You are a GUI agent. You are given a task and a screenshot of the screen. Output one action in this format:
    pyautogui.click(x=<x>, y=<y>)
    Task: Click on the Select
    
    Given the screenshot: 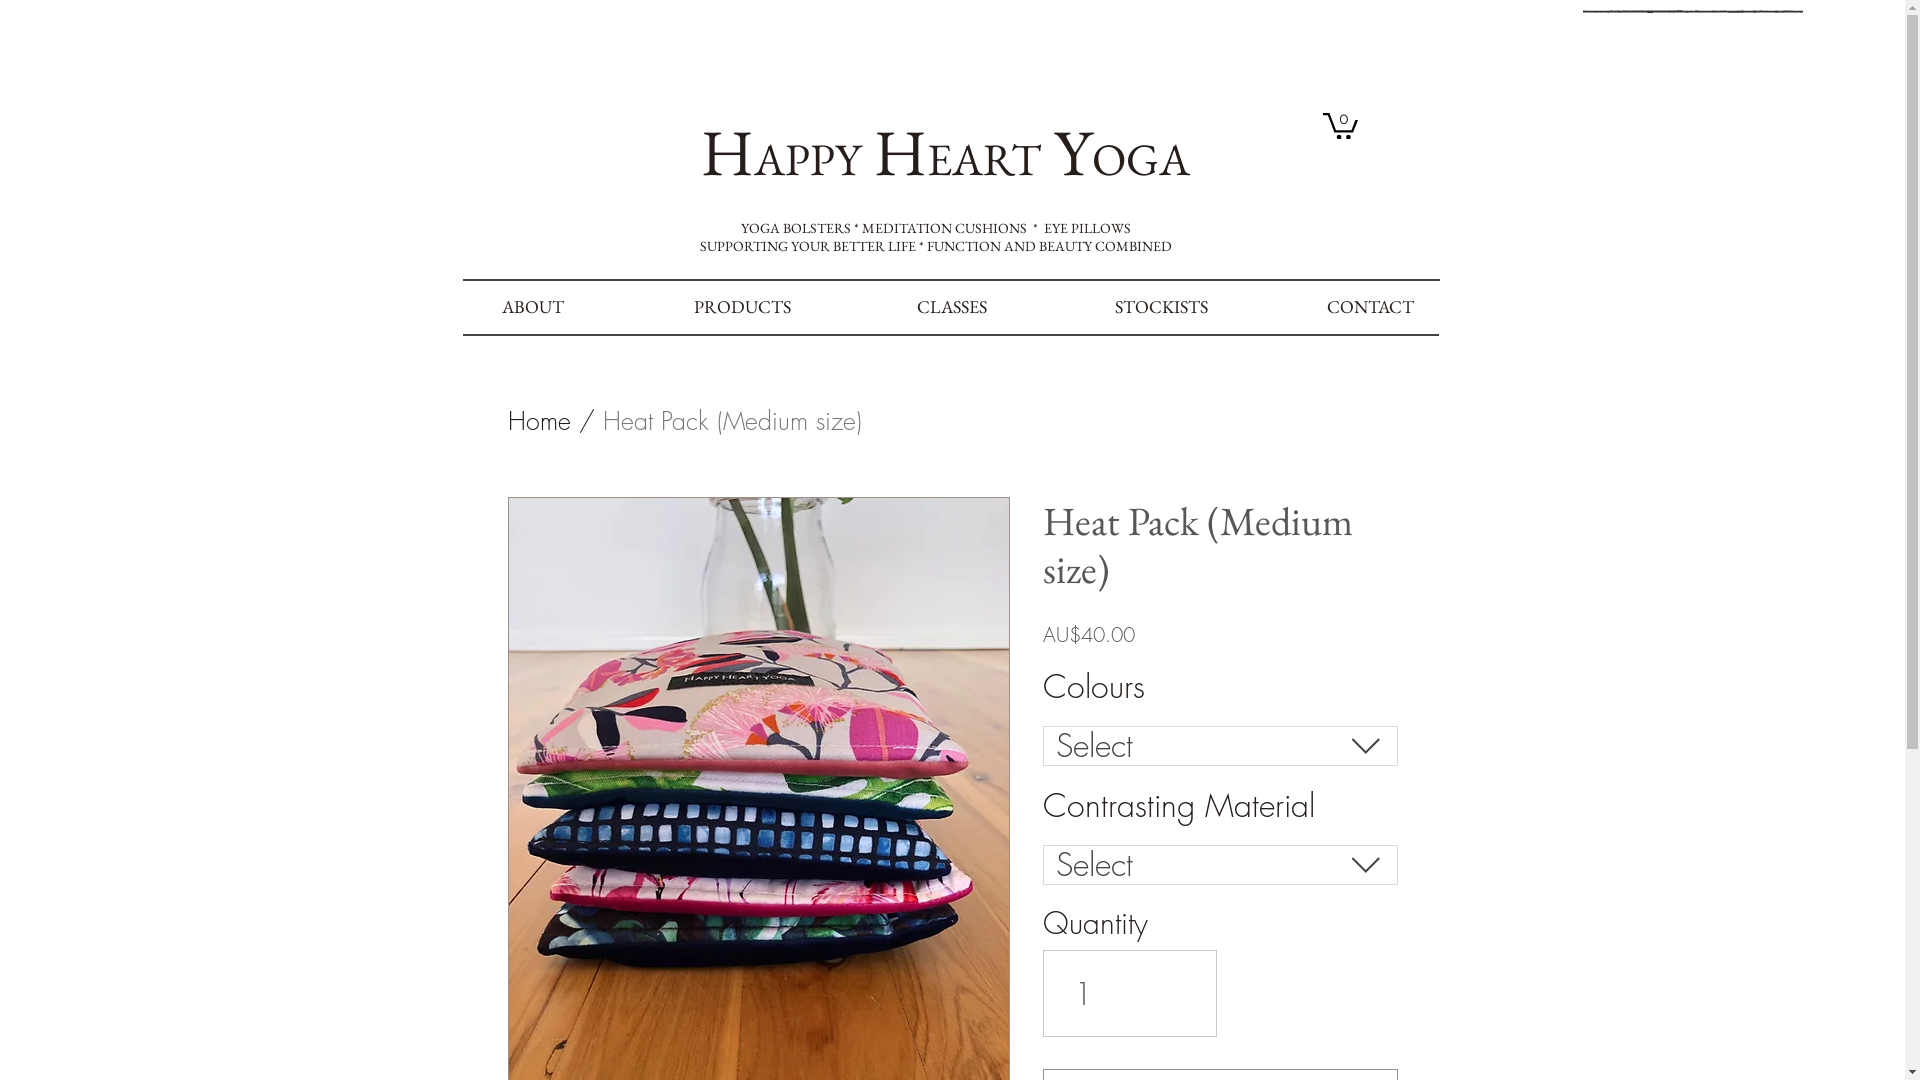 What is the action you would take?
    pyautogui.click(x=1220, y=865)
    